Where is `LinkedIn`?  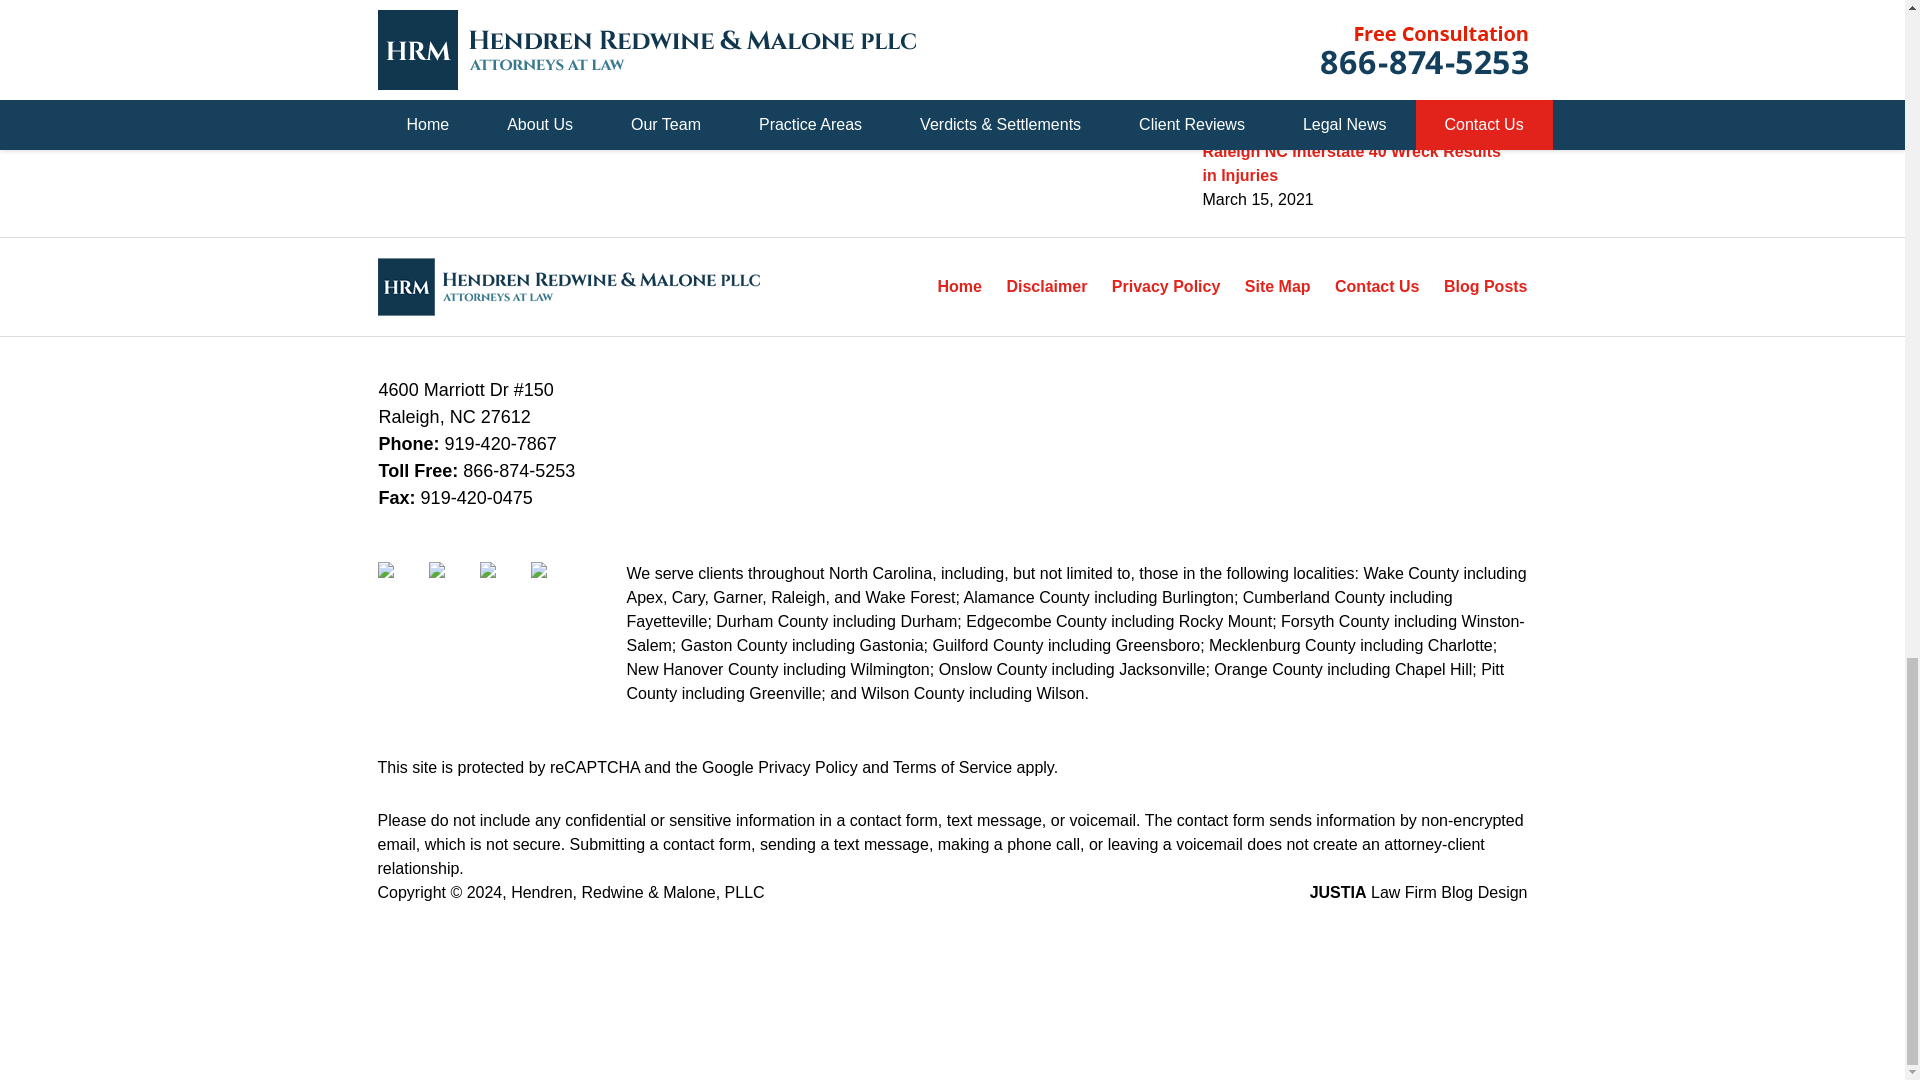
LinkedIn is located at coordinates (451, 569).